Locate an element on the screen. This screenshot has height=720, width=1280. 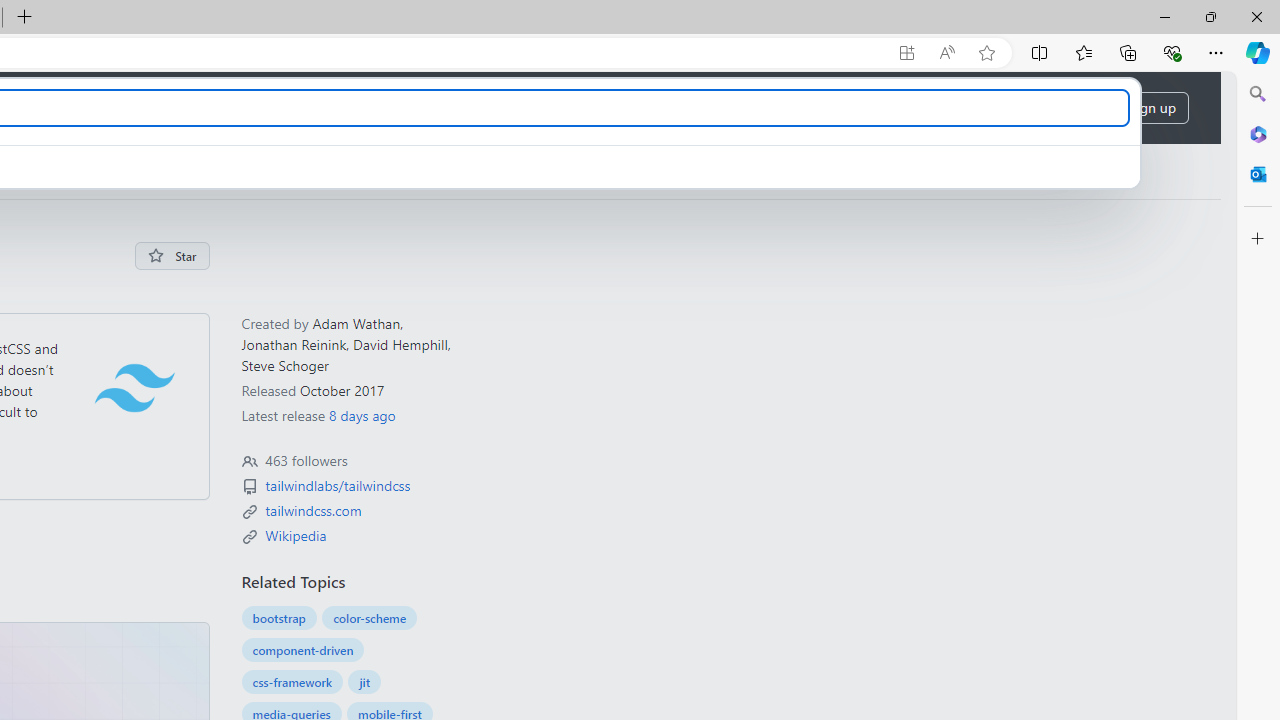
Sign up is located at coordinates (1152, 108).